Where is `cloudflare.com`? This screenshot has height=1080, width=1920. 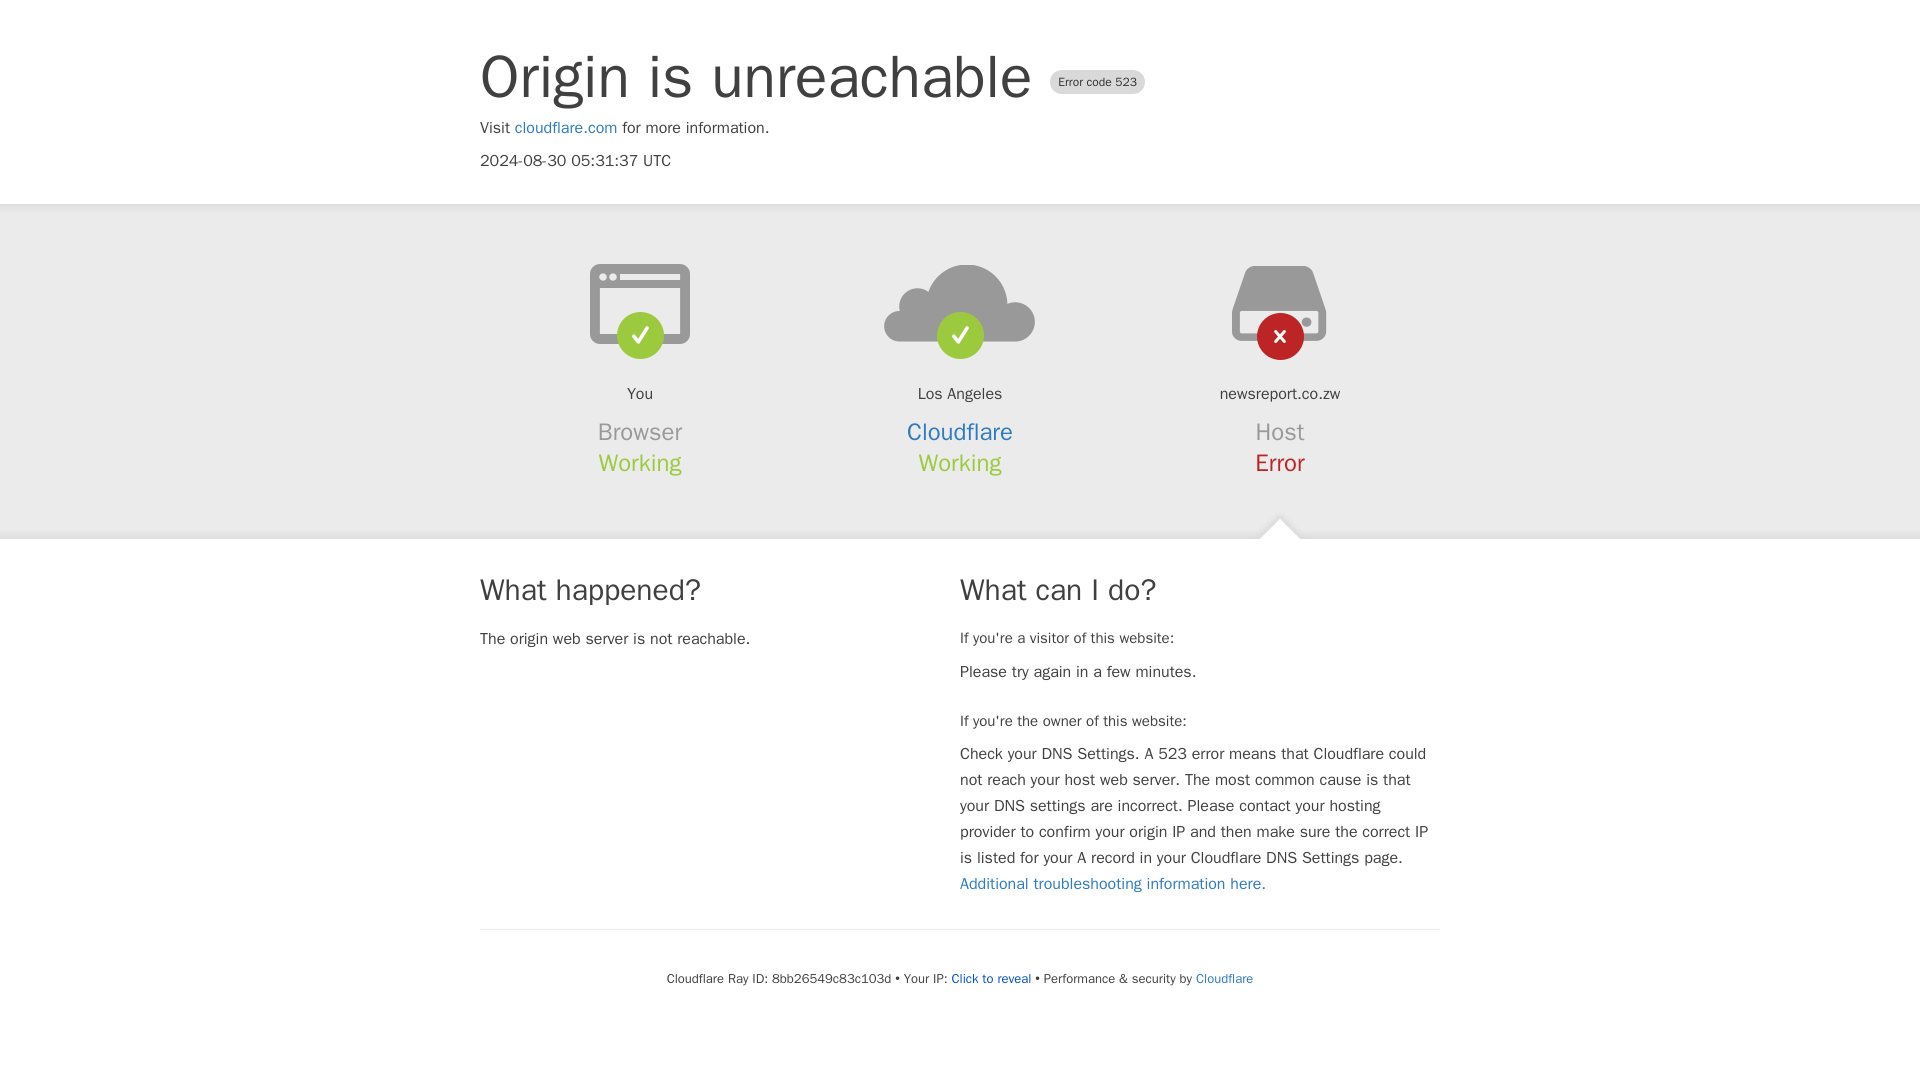
cloudflare.com is located at coordinates (566, 128).